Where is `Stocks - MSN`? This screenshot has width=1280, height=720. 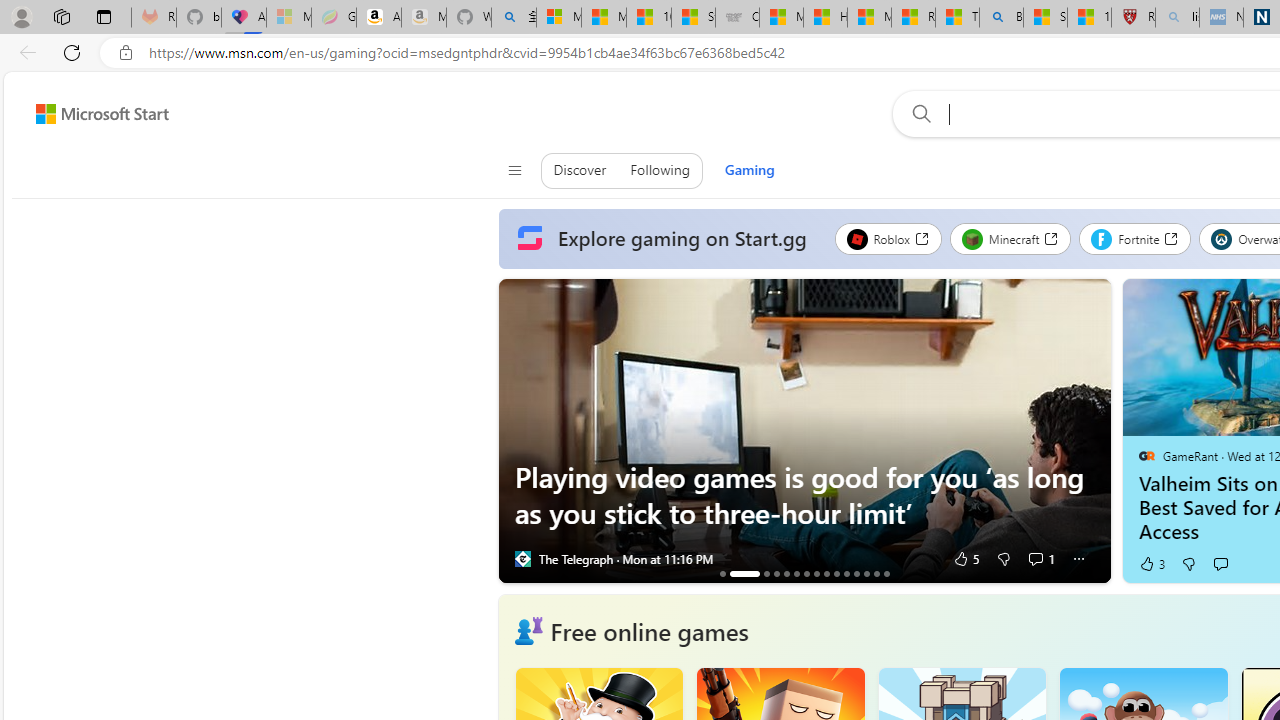
Stocks - MSN is located at coordinates (694, 18).